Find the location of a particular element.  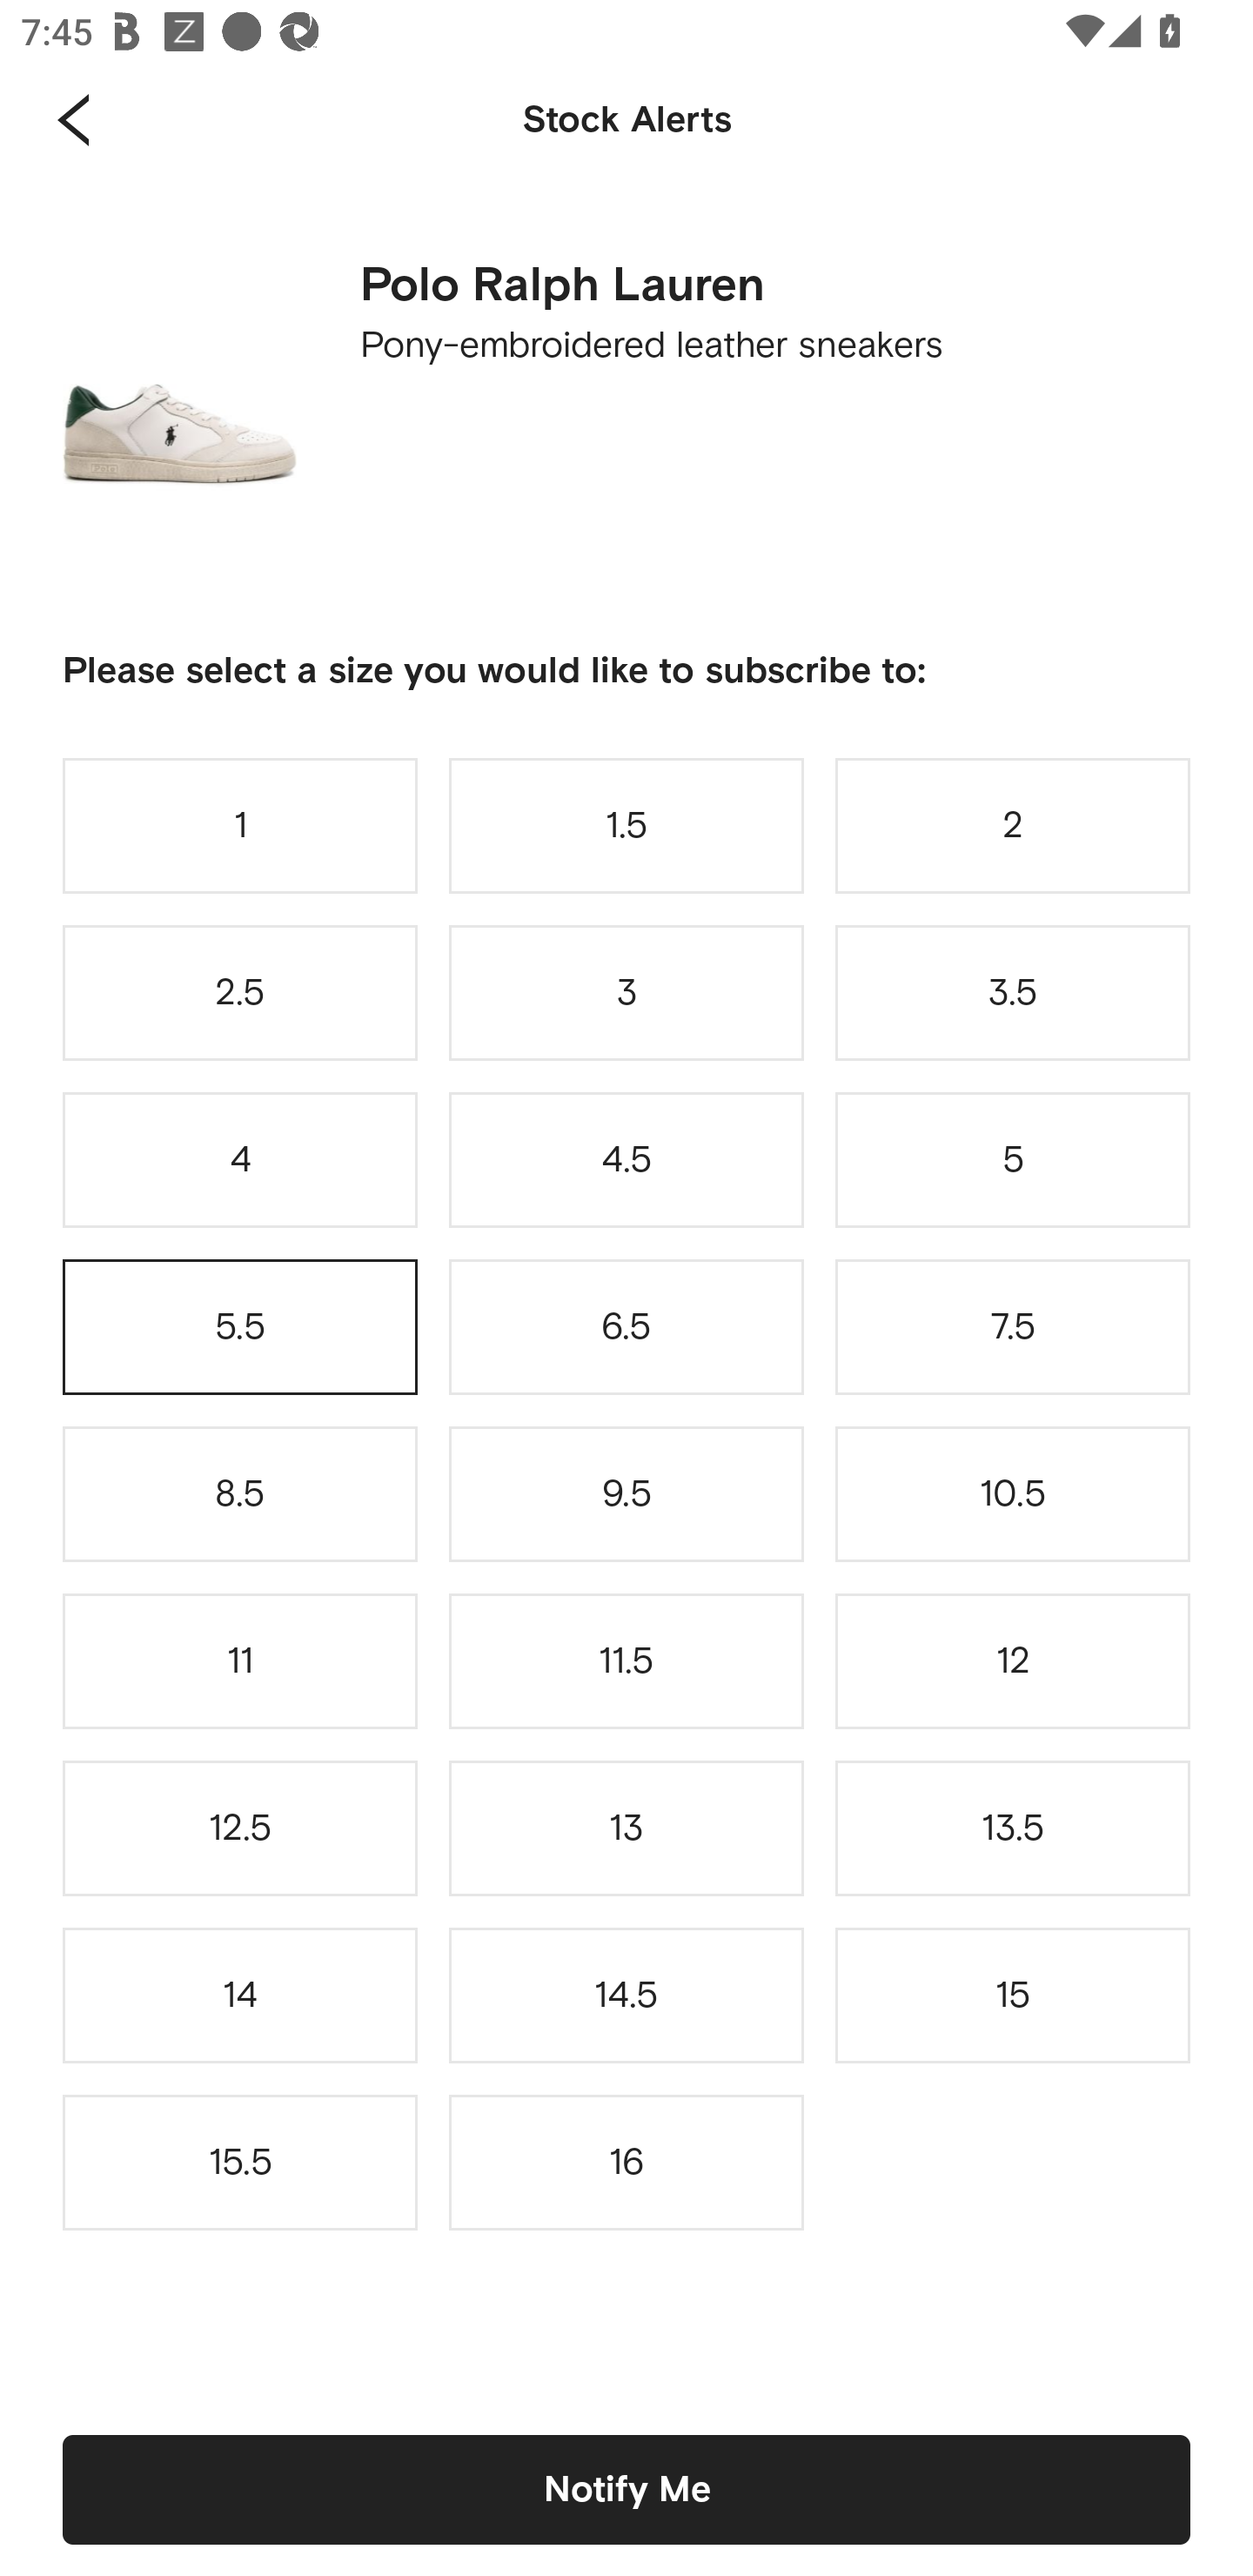

16 is located at coordinates (626, 2162).